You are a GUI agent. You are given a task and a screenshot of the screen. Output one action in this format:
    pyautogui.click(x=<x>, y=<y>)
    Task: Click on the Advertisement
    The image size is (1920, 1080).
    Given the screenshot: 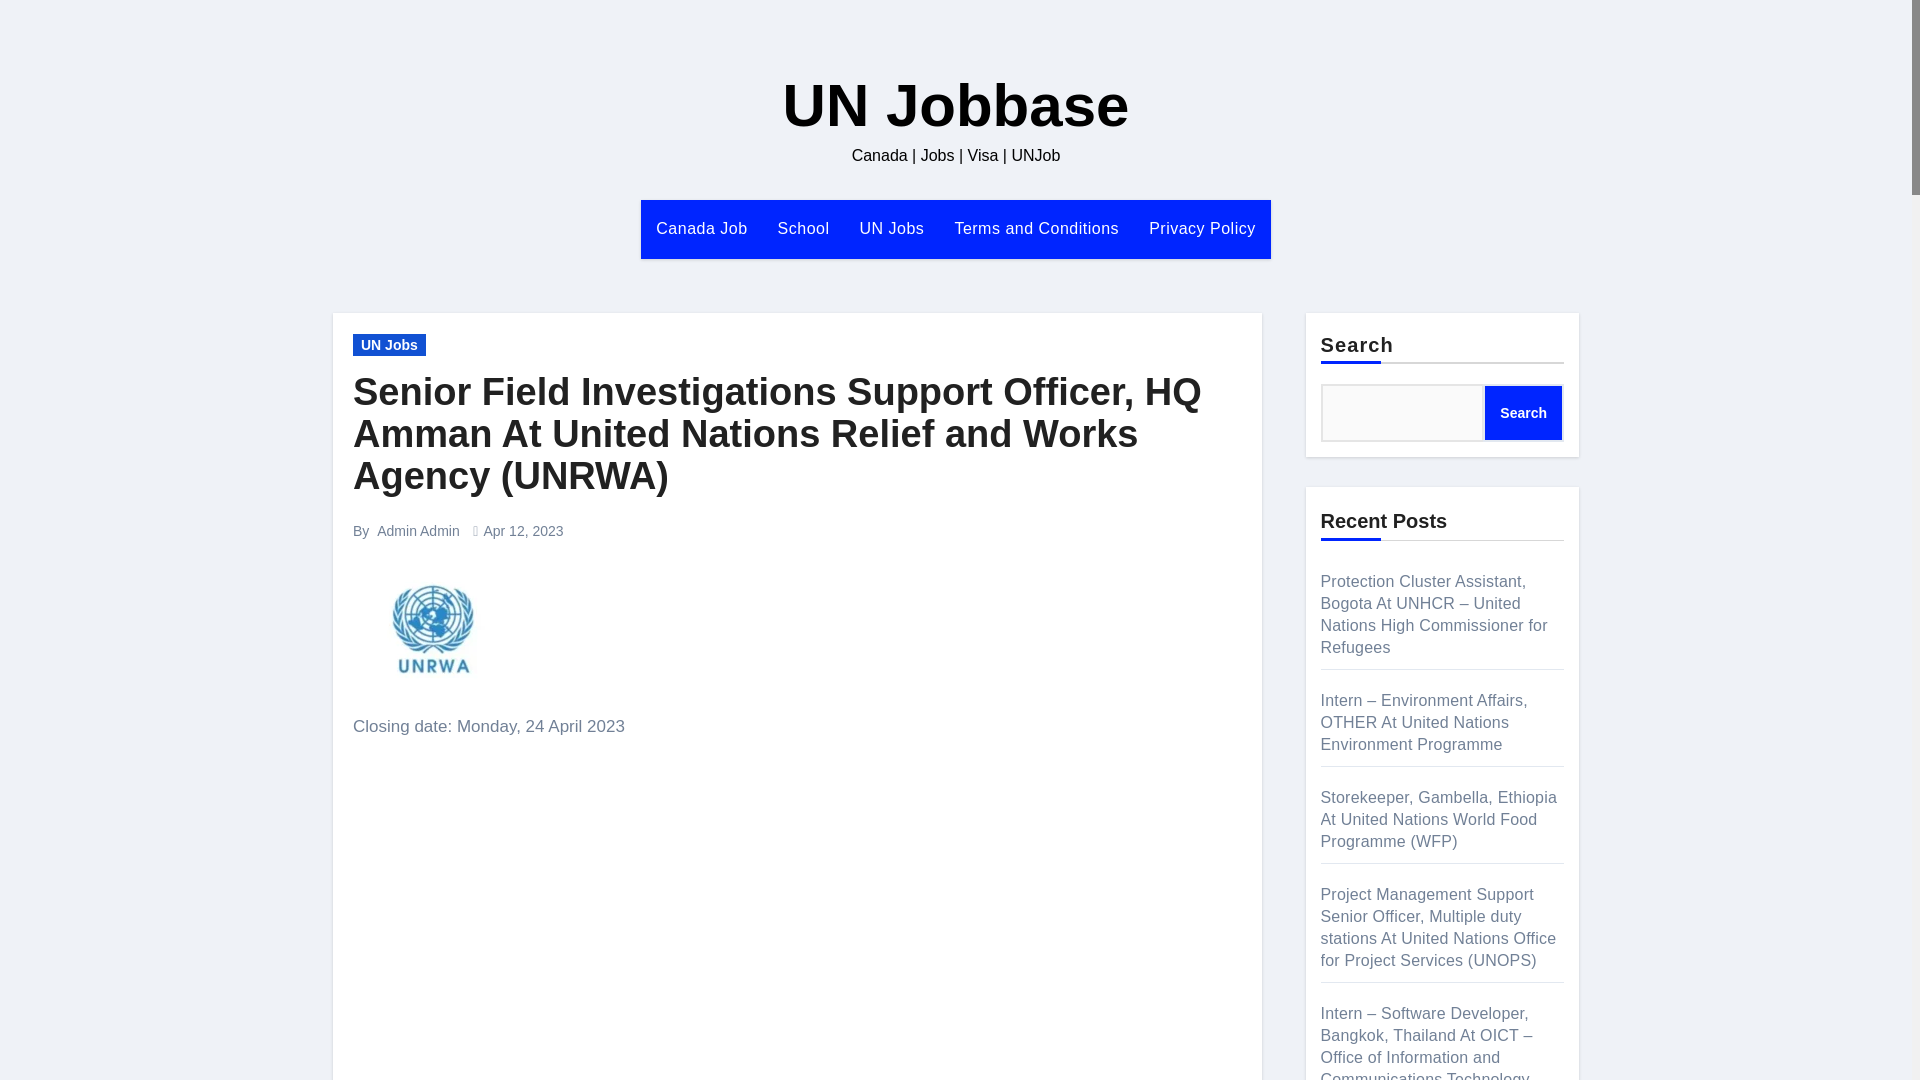 What is the action you would take?
    pyautogui.click(x=800, y=1058)
    